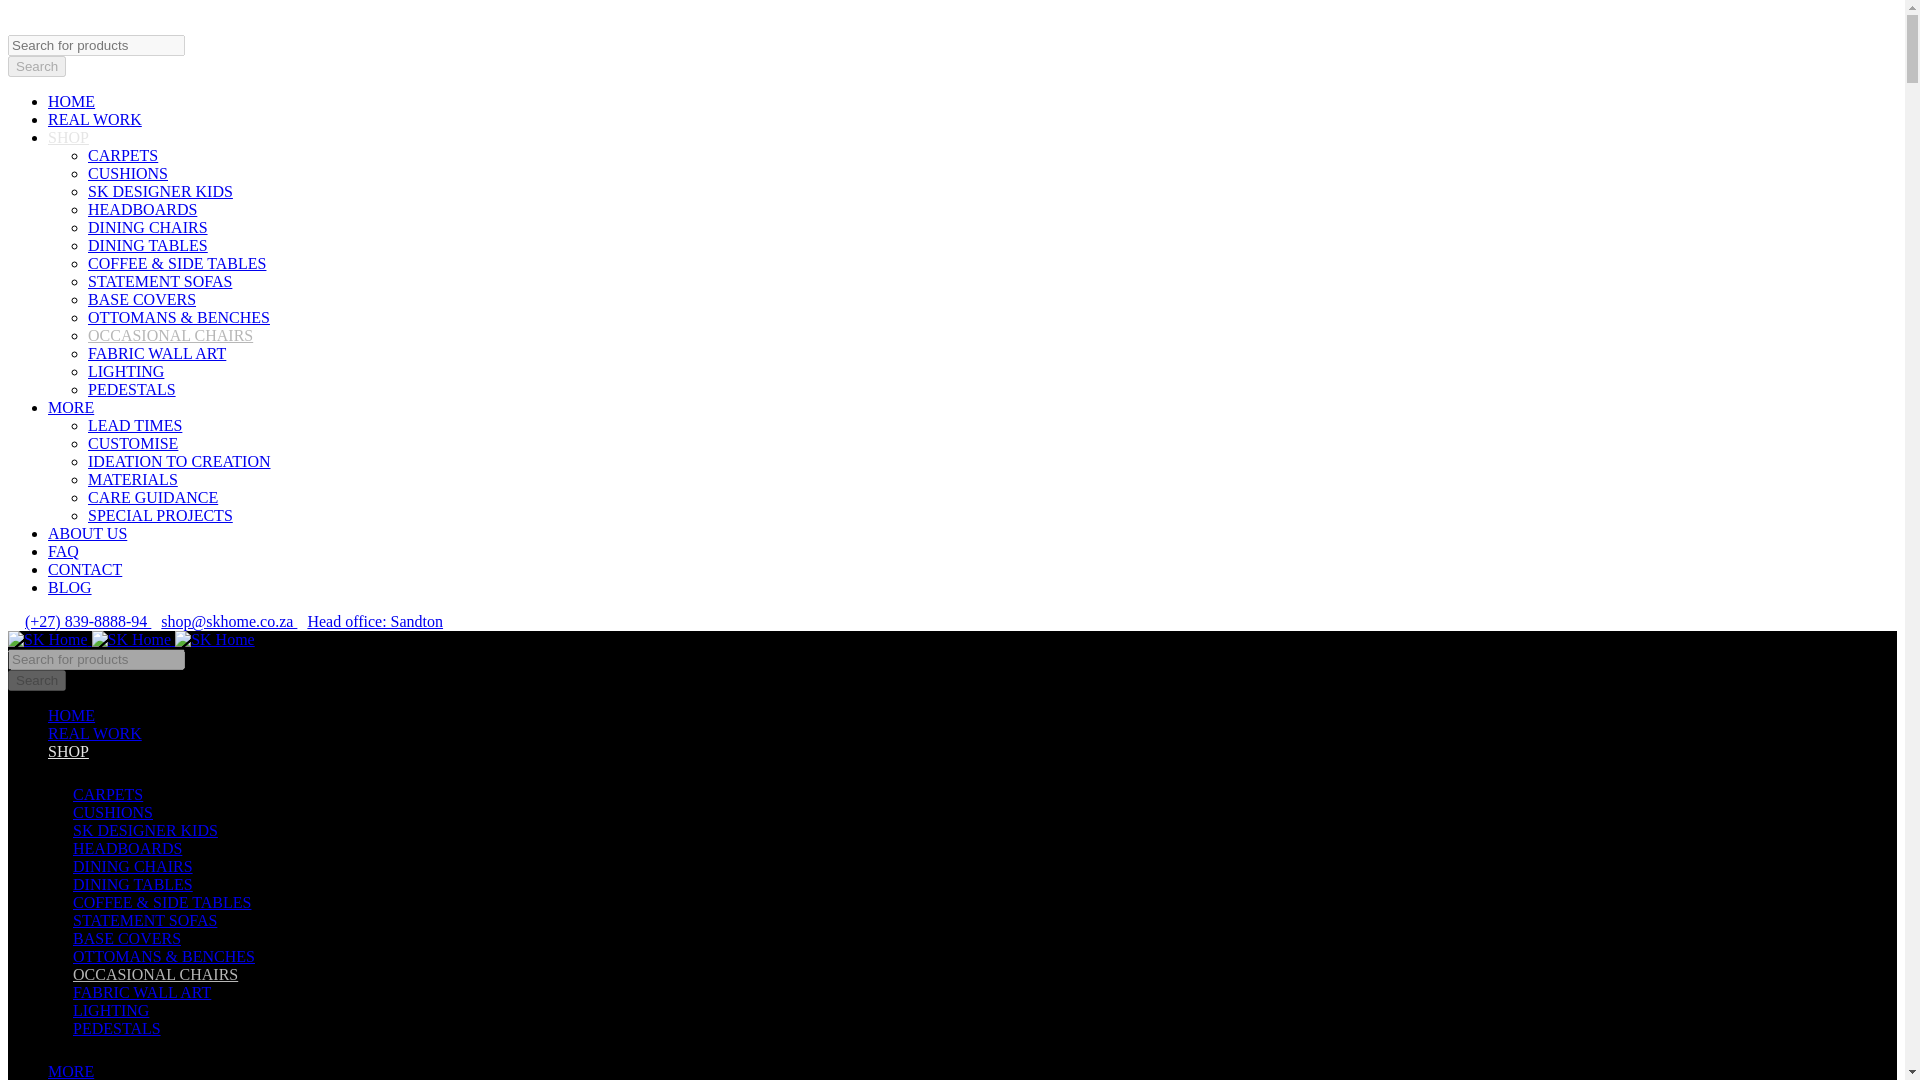  What do you see at coordinates (36, 66) in the screenshot?
I see `Search` at bounding box center [36, 66].